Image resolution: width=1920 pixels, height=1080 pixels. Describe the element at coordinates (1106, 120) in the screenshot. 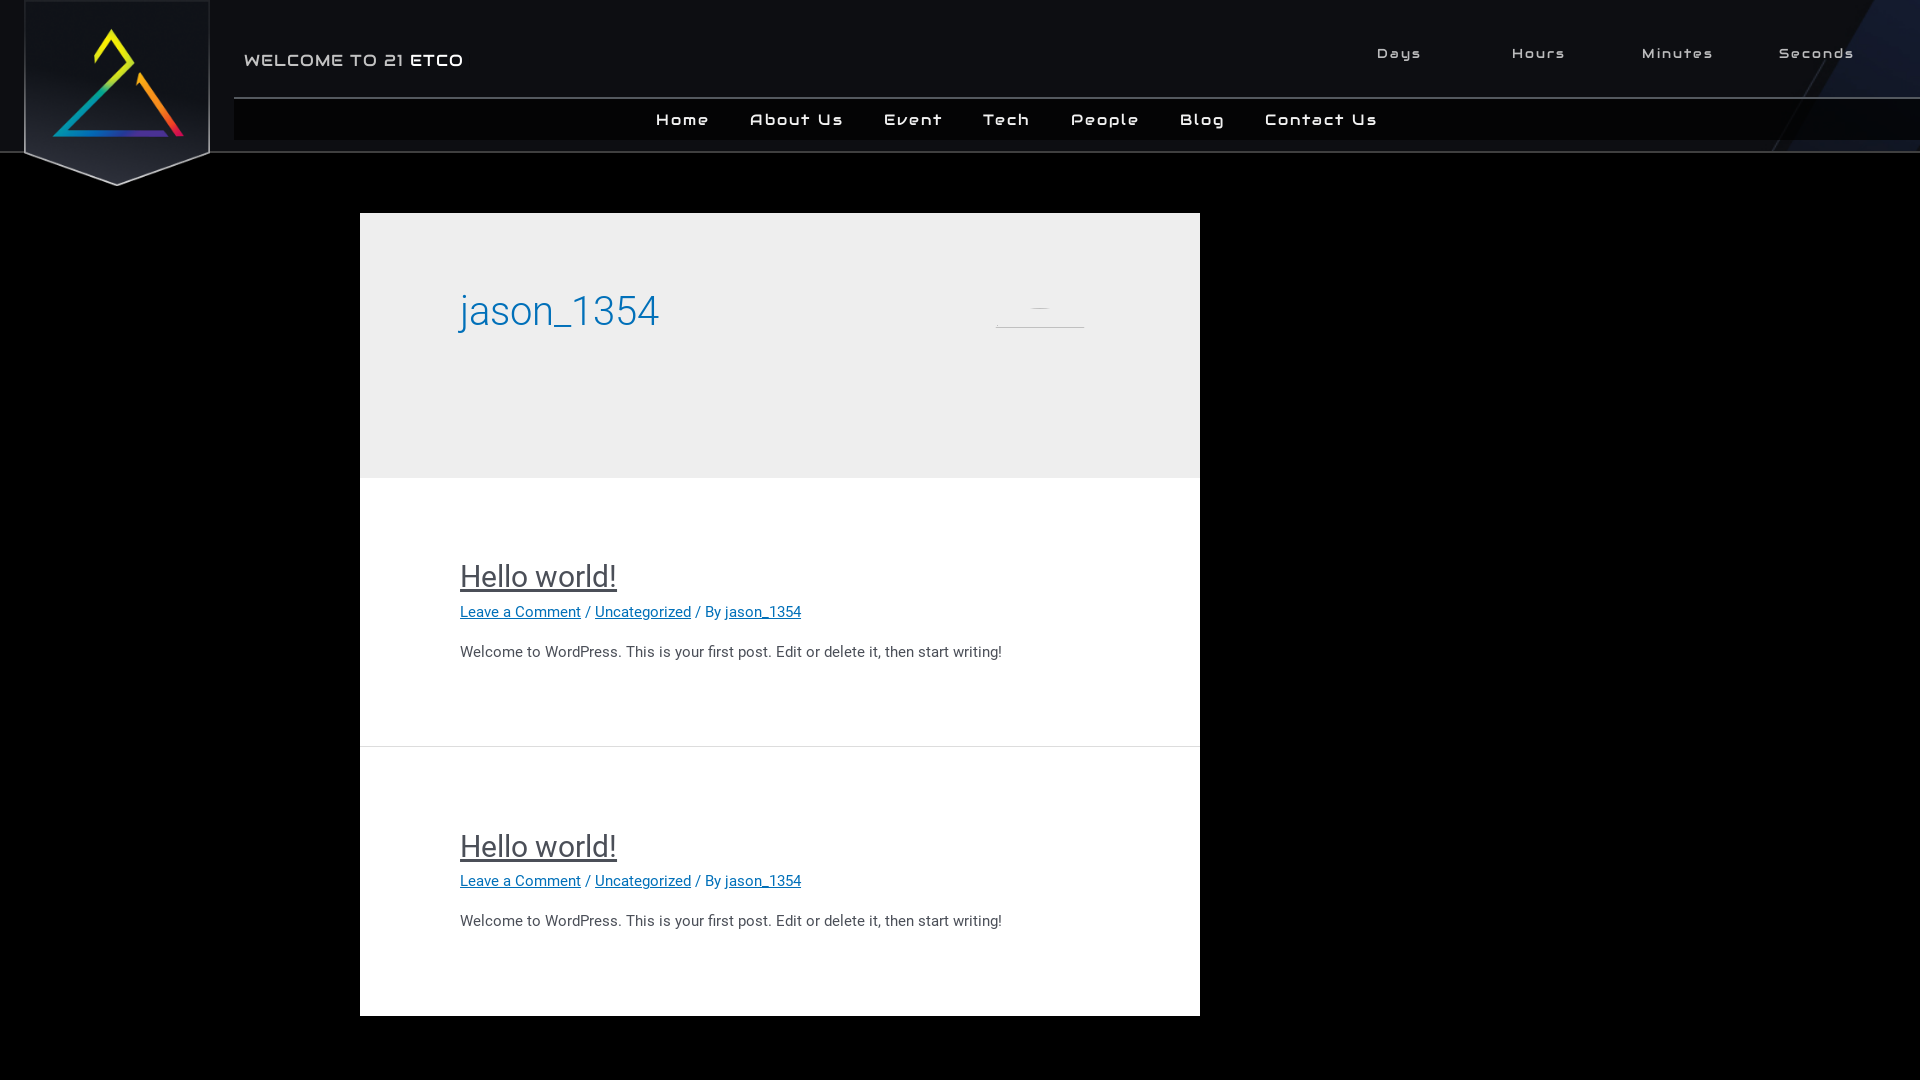

I see `People` at that location.